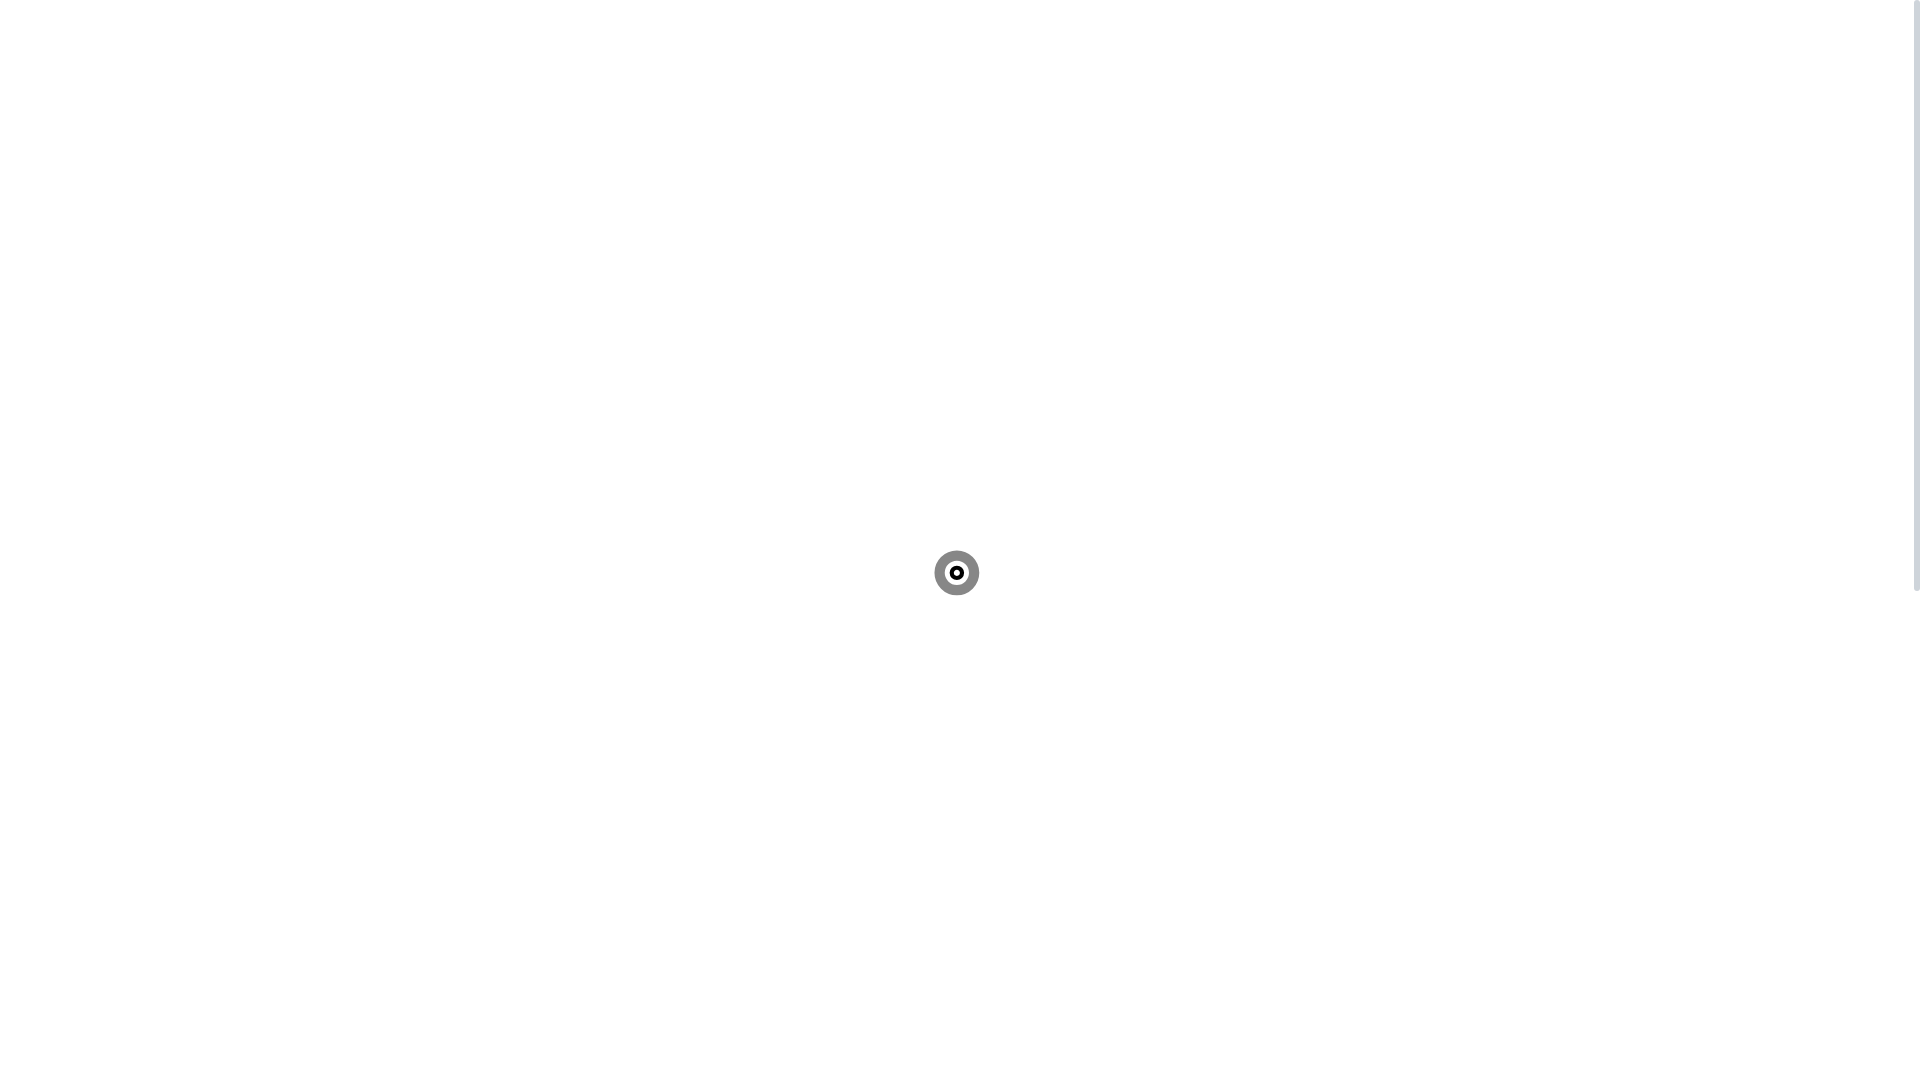 This screenshot has width=1920, height=1080. Describe the element at coordinates (85, 204) in the screenshot. I see `Toebehoren` at that location.